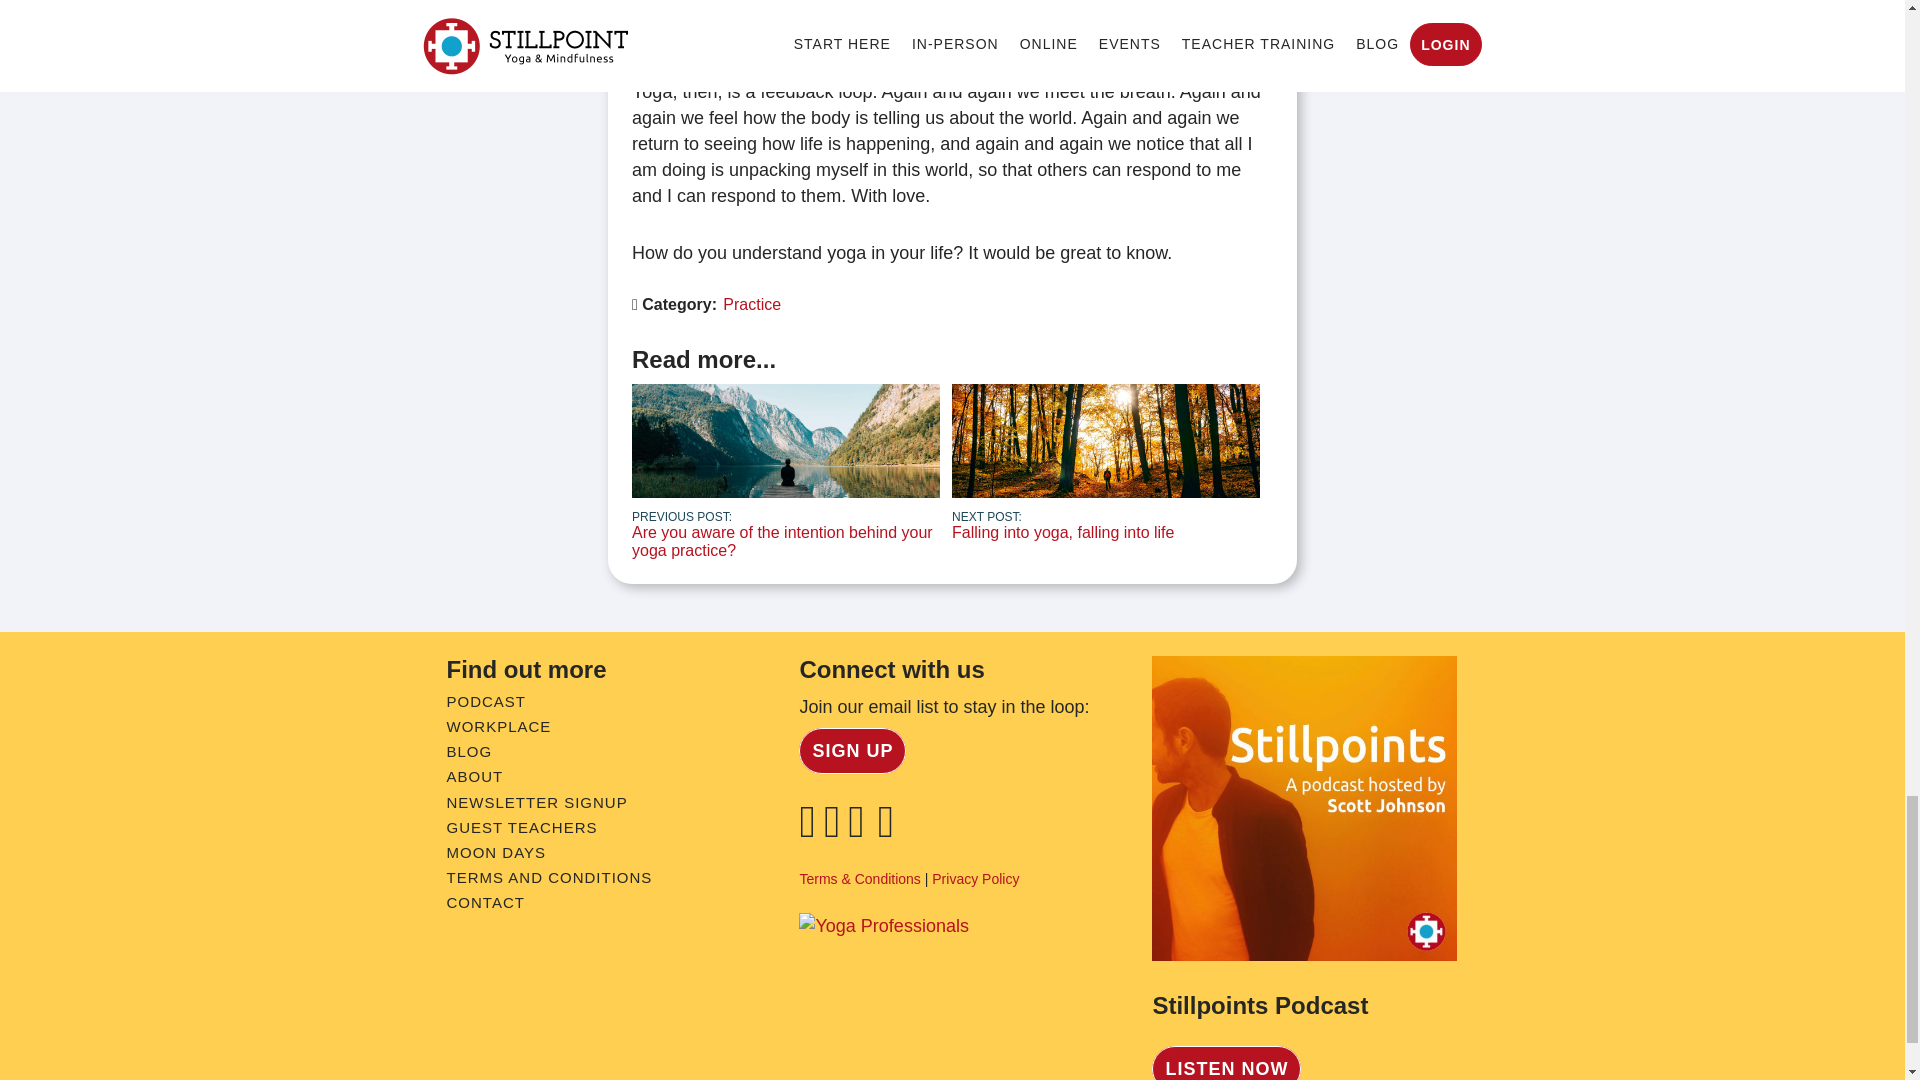  Describe the element at coordinates (521, 826) in the screenshot. I see `GUEST TEACHERS` at that location.